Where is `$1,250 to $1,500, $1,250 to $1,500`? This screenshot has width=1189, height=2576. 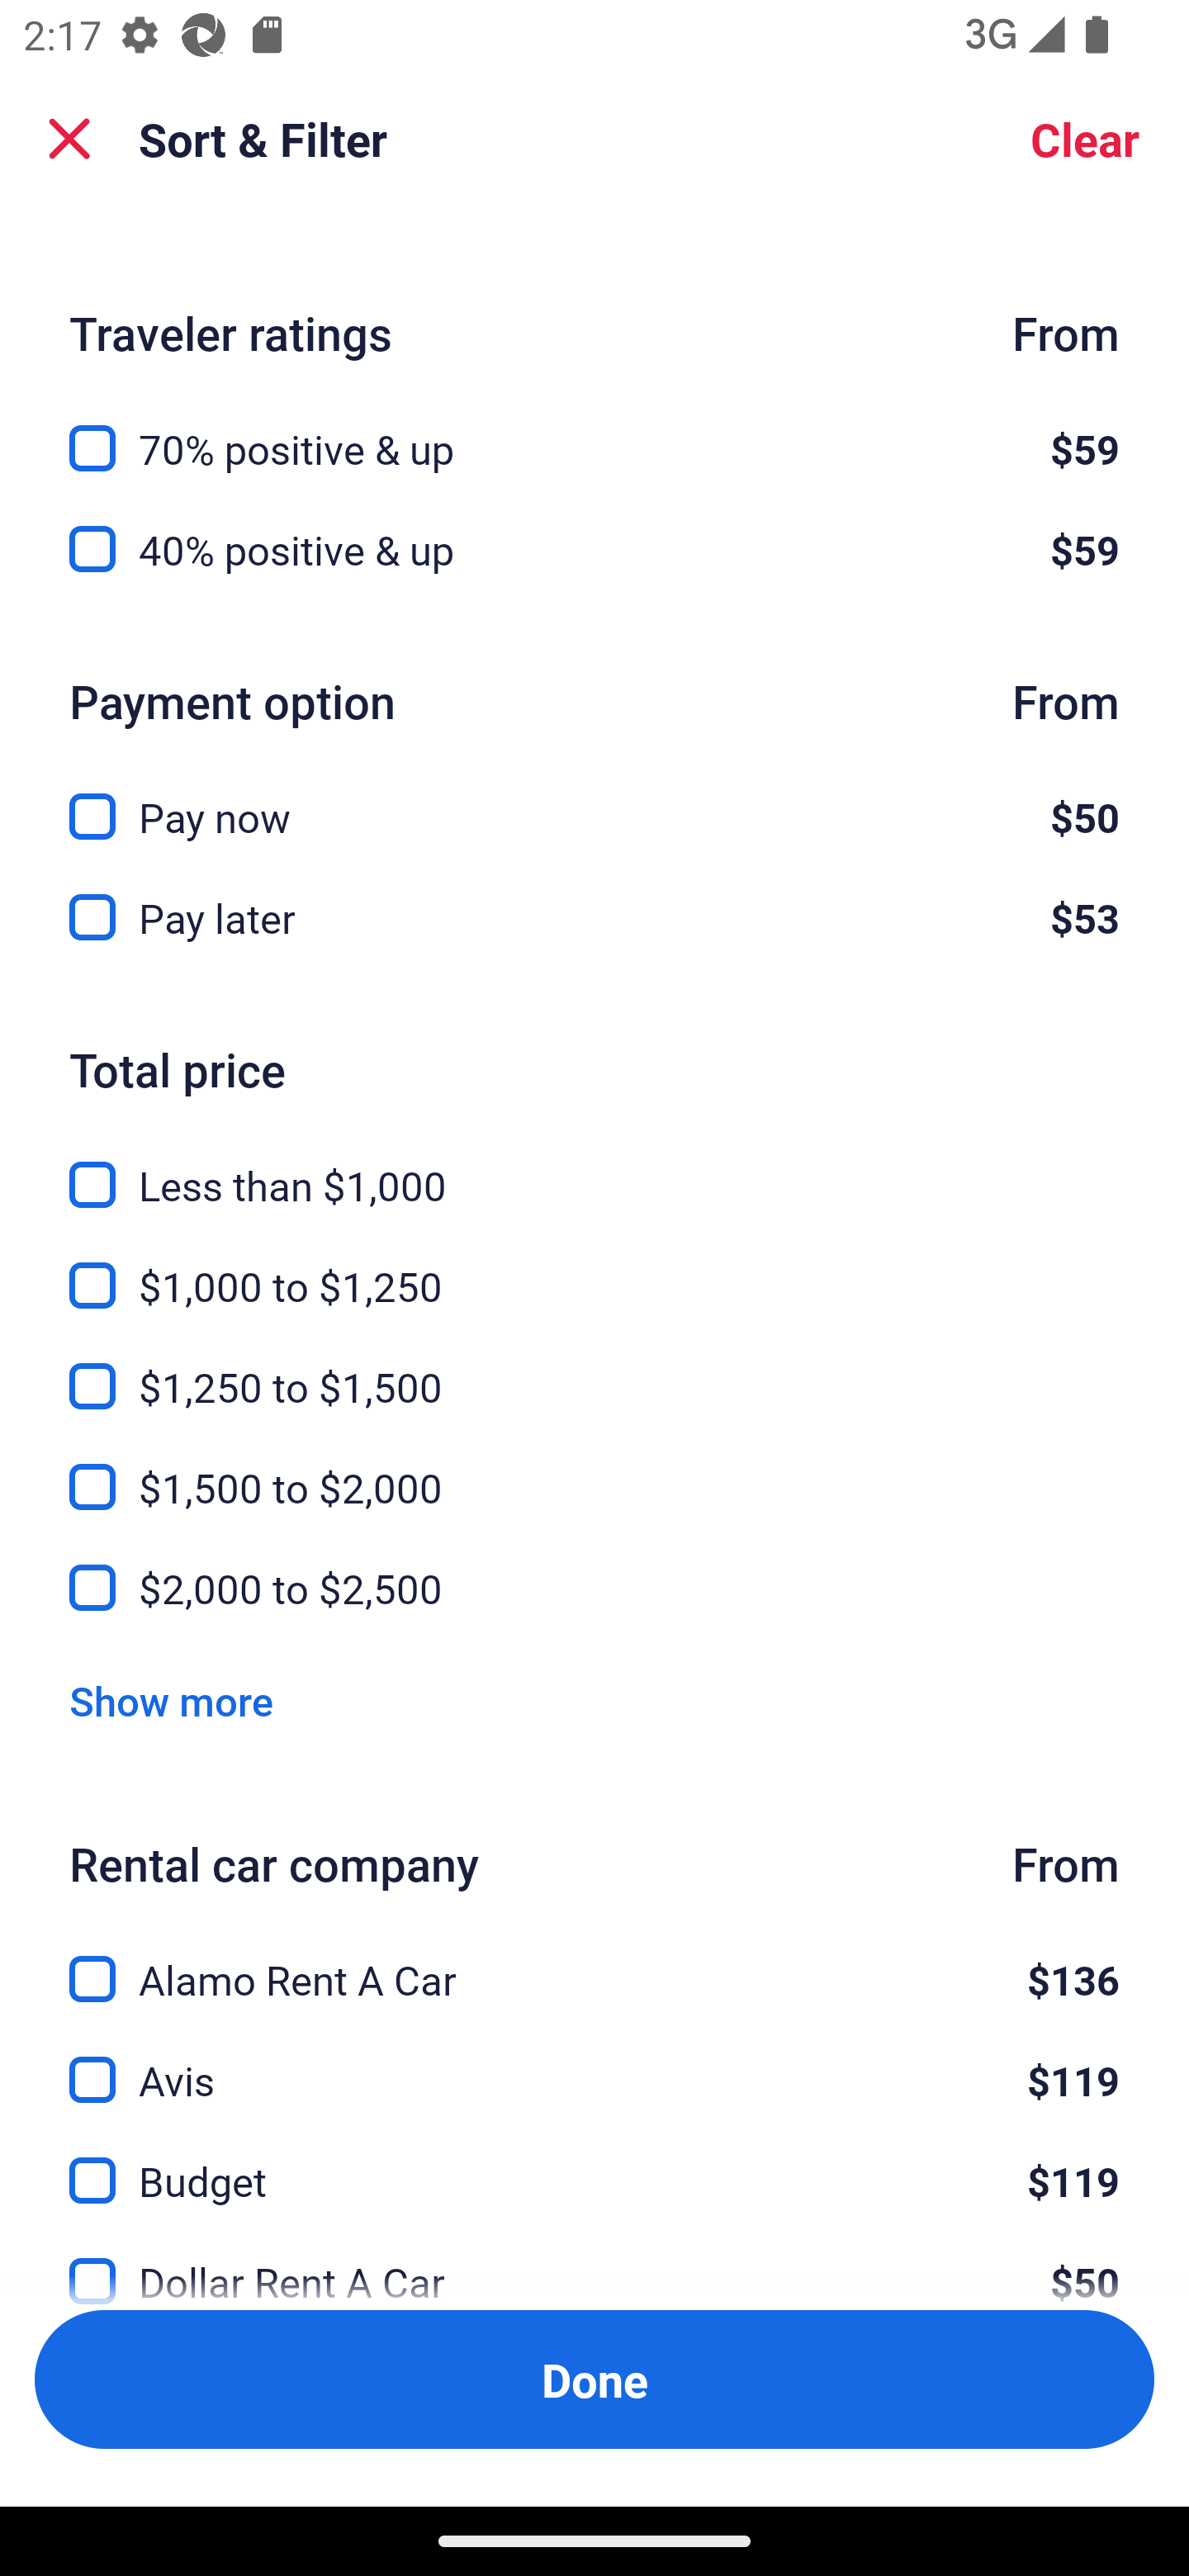 $1,250 to $1,500, $1,250 to $1,500 is located at coordinates (594, 1369).